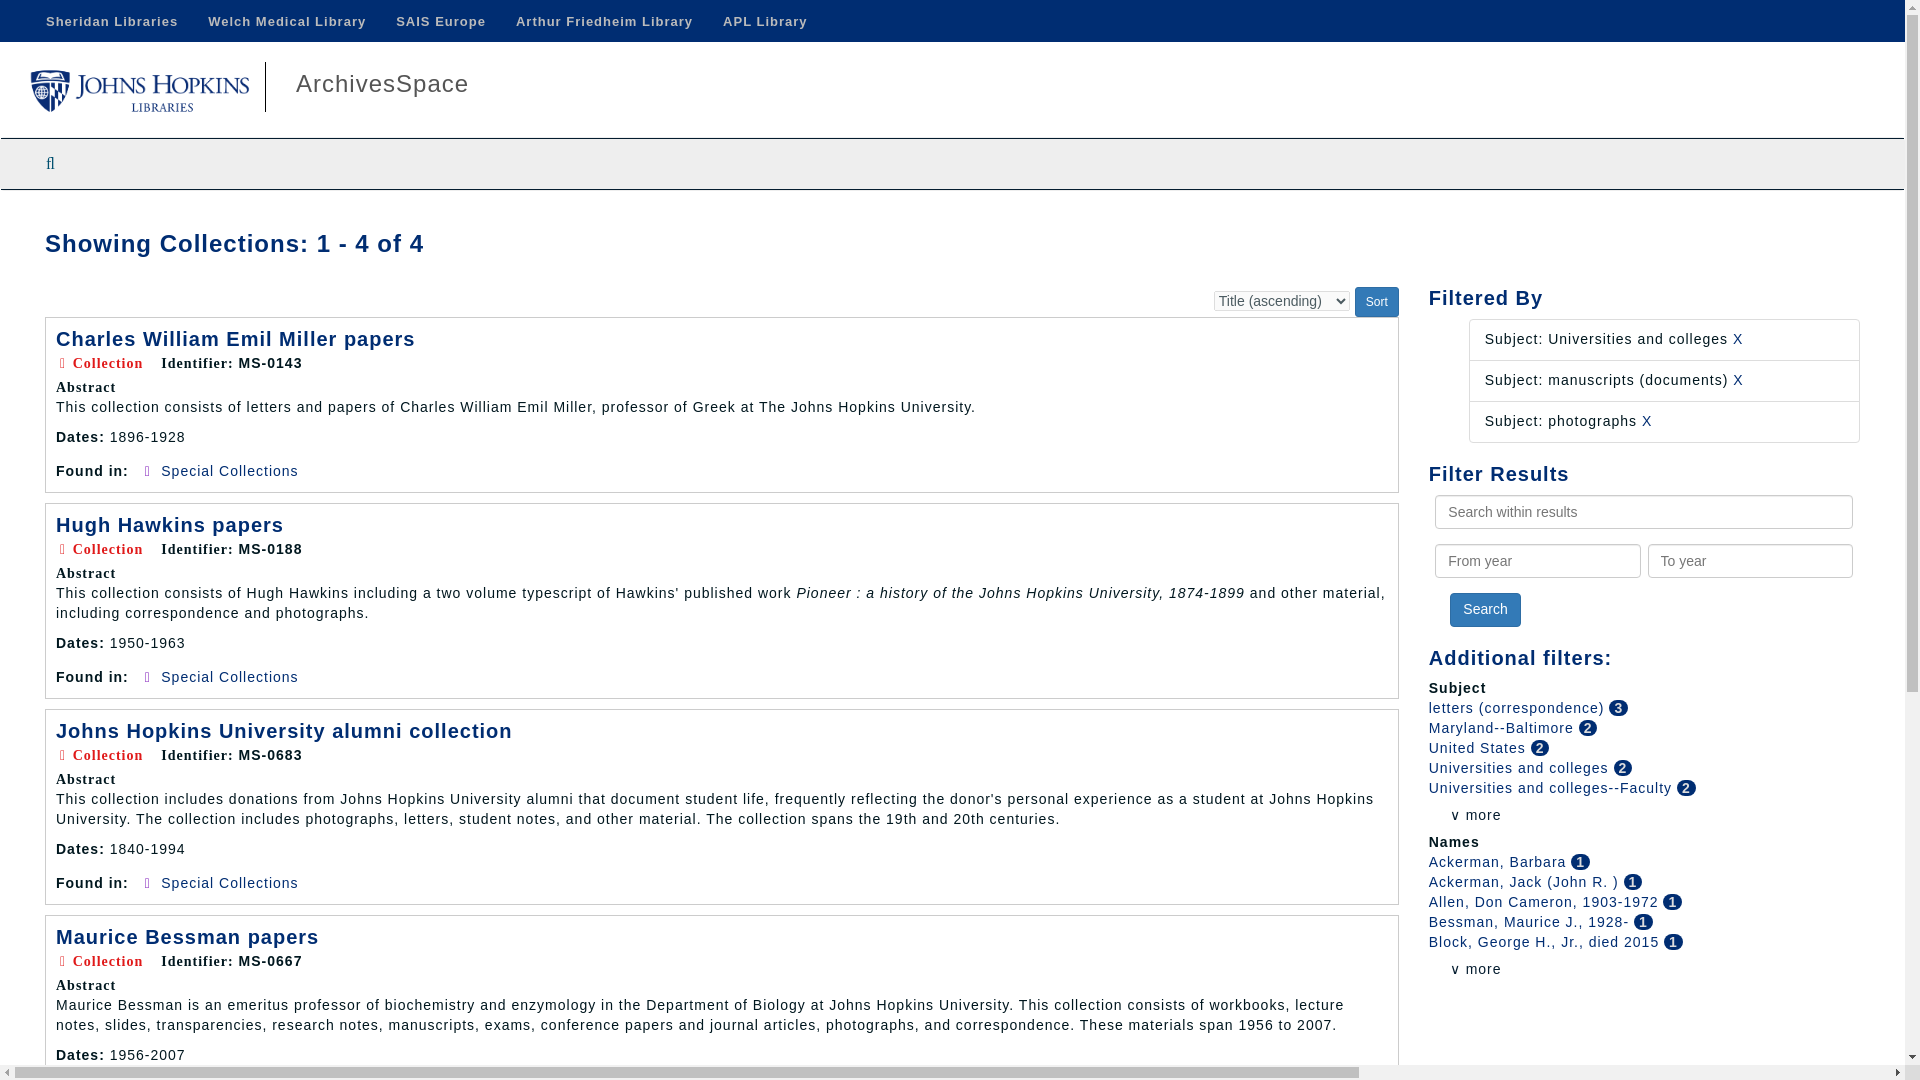 The width and height of the screenshot is (1920, 1080). What do you see at coordinates (286, 21) in the screenshot?
I see `Welch Medical Library` at bounding box center [286, 21].